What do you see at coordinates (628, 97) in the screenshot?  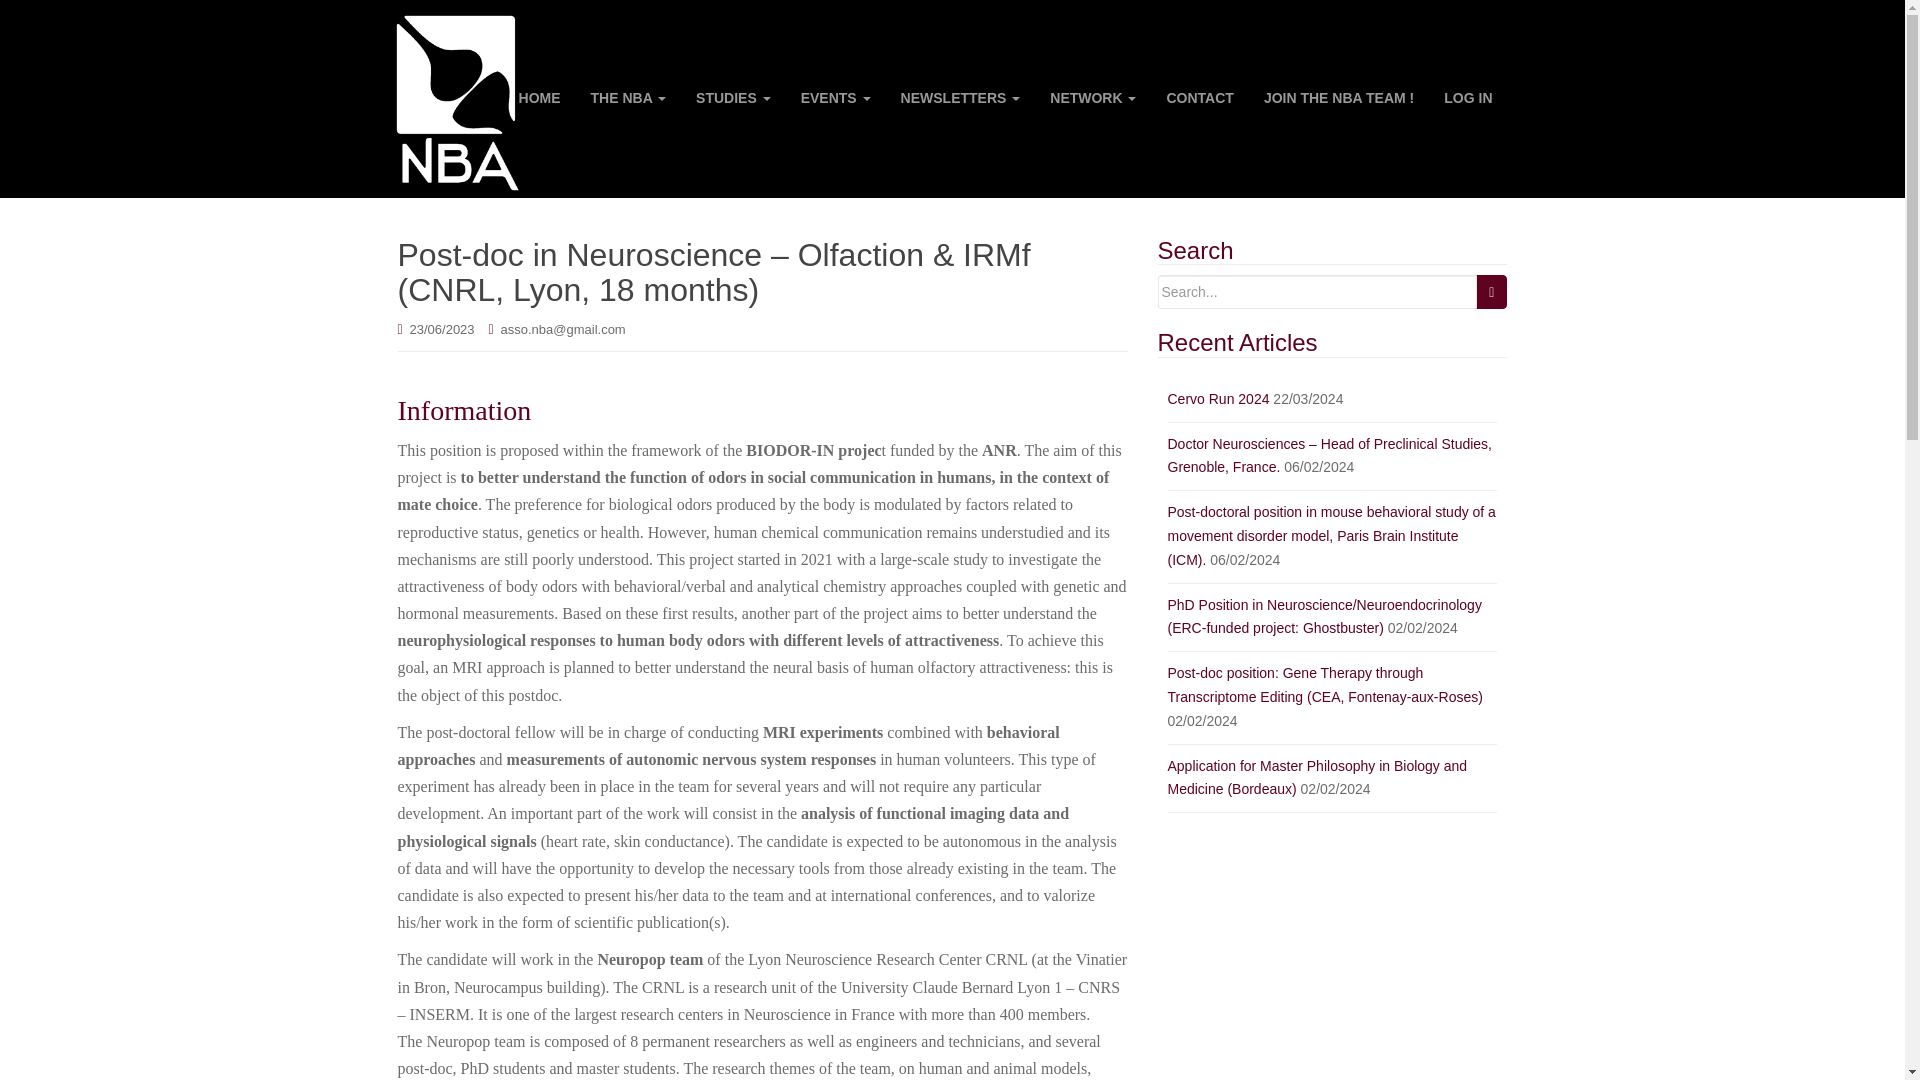 I see `The NBA` at bounding box center [628, 97].